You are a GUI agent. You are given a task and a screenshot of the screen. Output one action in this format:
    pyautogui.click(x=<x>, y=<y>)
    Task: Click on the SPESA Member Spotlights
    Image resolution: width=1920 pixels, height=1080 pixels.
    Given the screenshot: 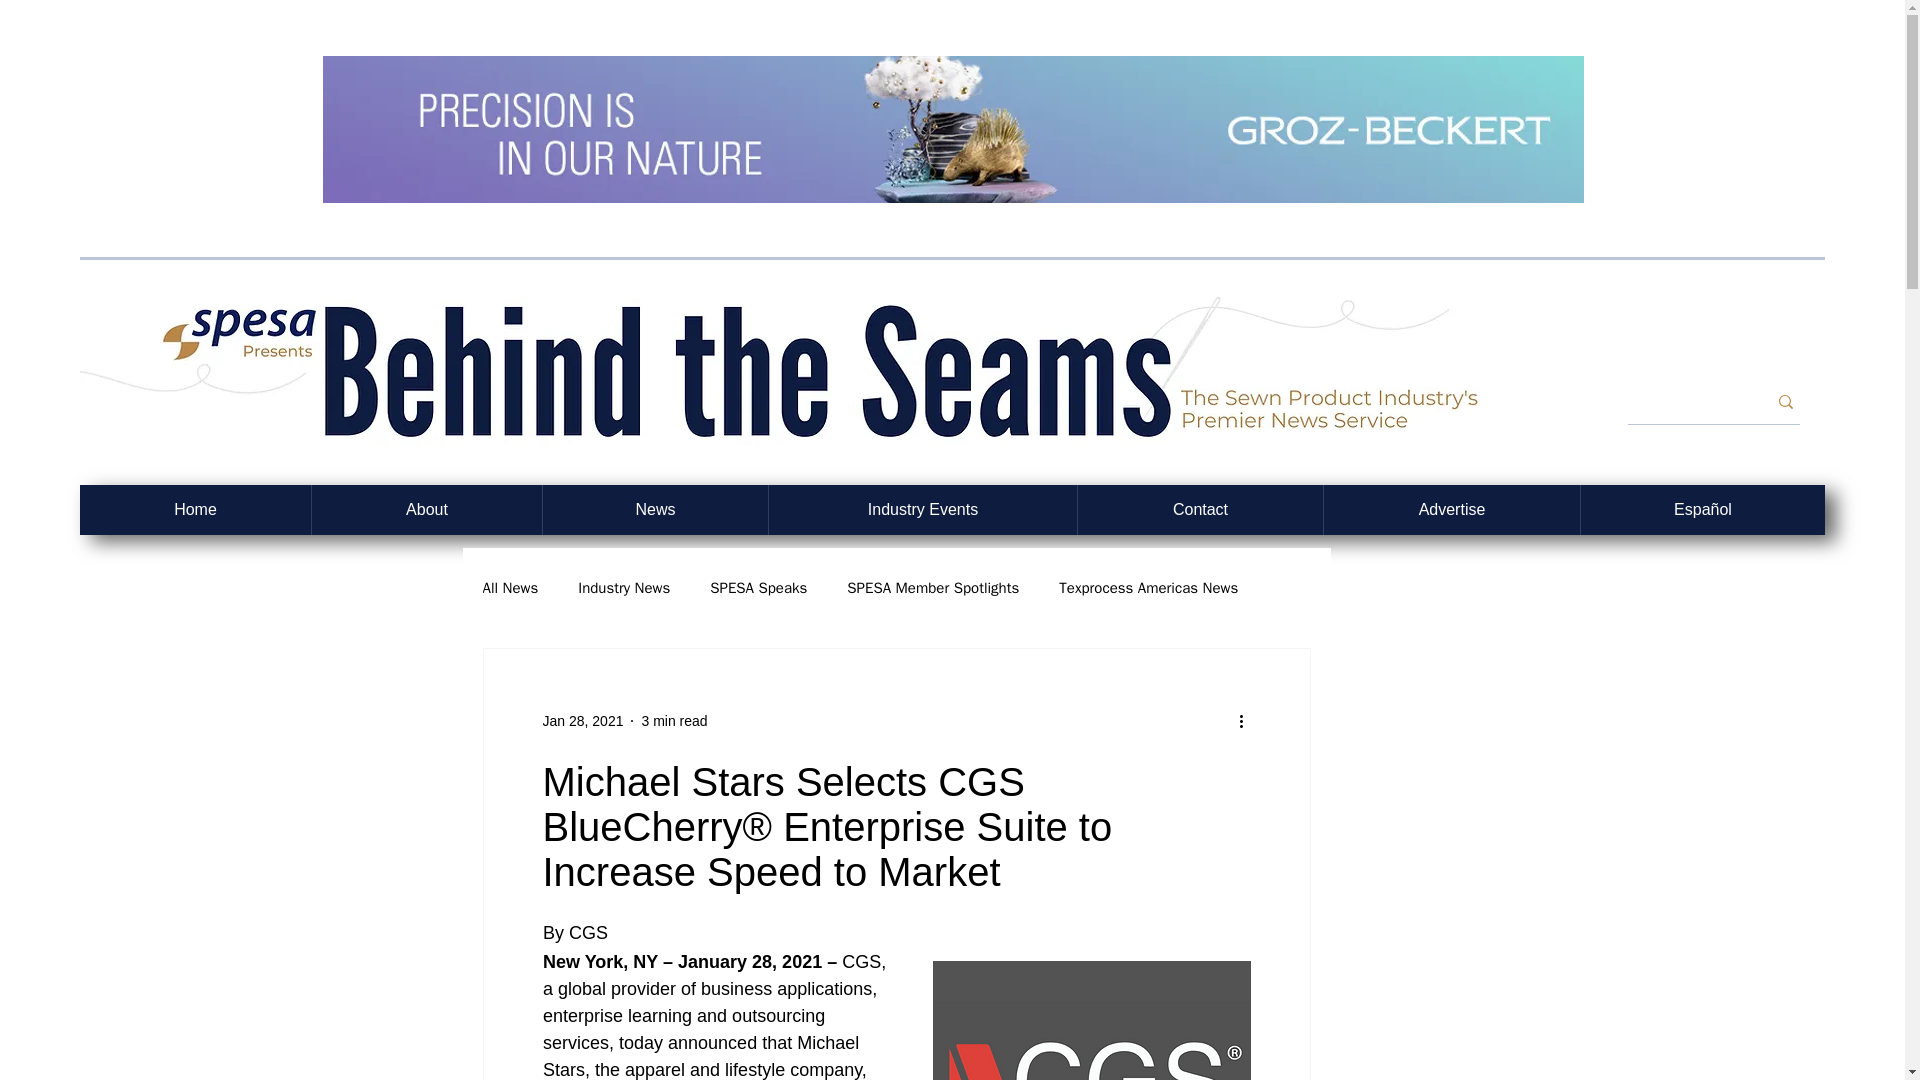 What is the action you would take?
    pyautogui.click(x=932, y=587)
    